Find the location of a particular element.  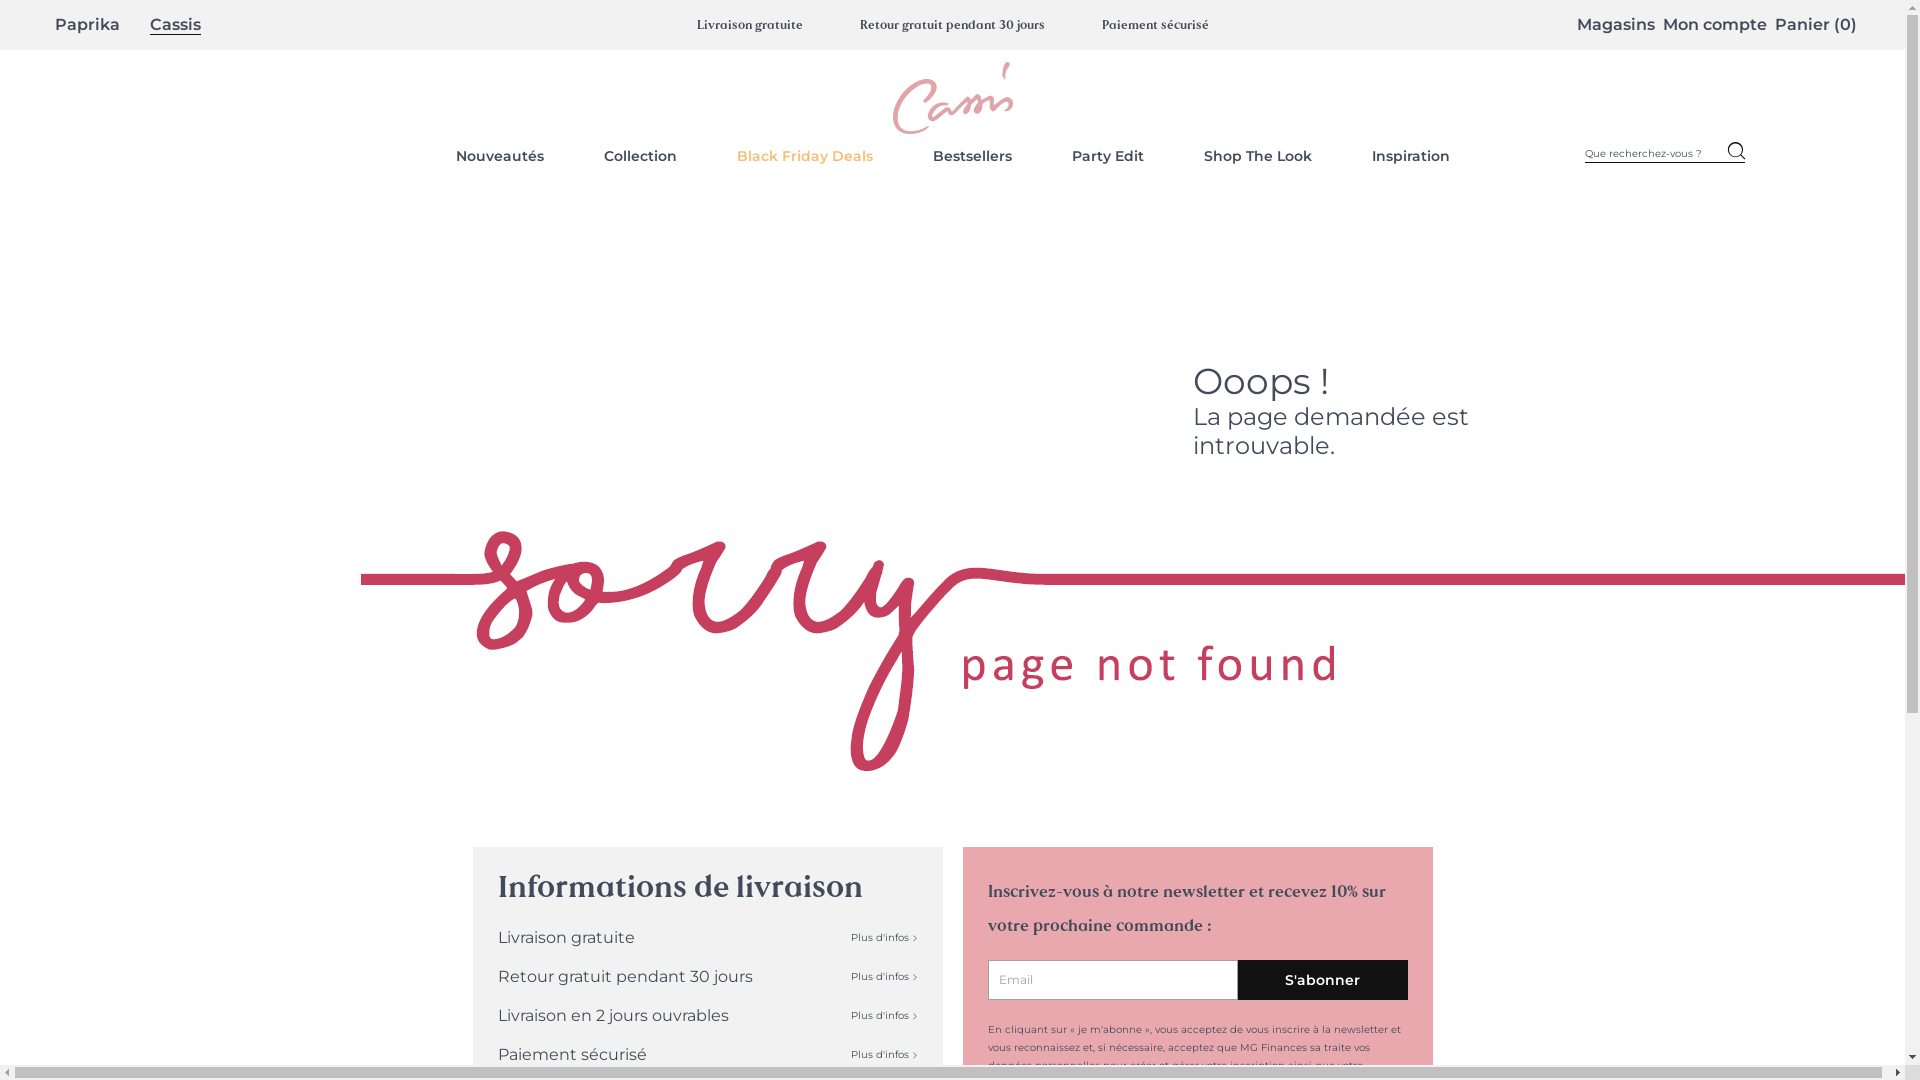

Plus d'infos is located at coordinates (884, 1016).